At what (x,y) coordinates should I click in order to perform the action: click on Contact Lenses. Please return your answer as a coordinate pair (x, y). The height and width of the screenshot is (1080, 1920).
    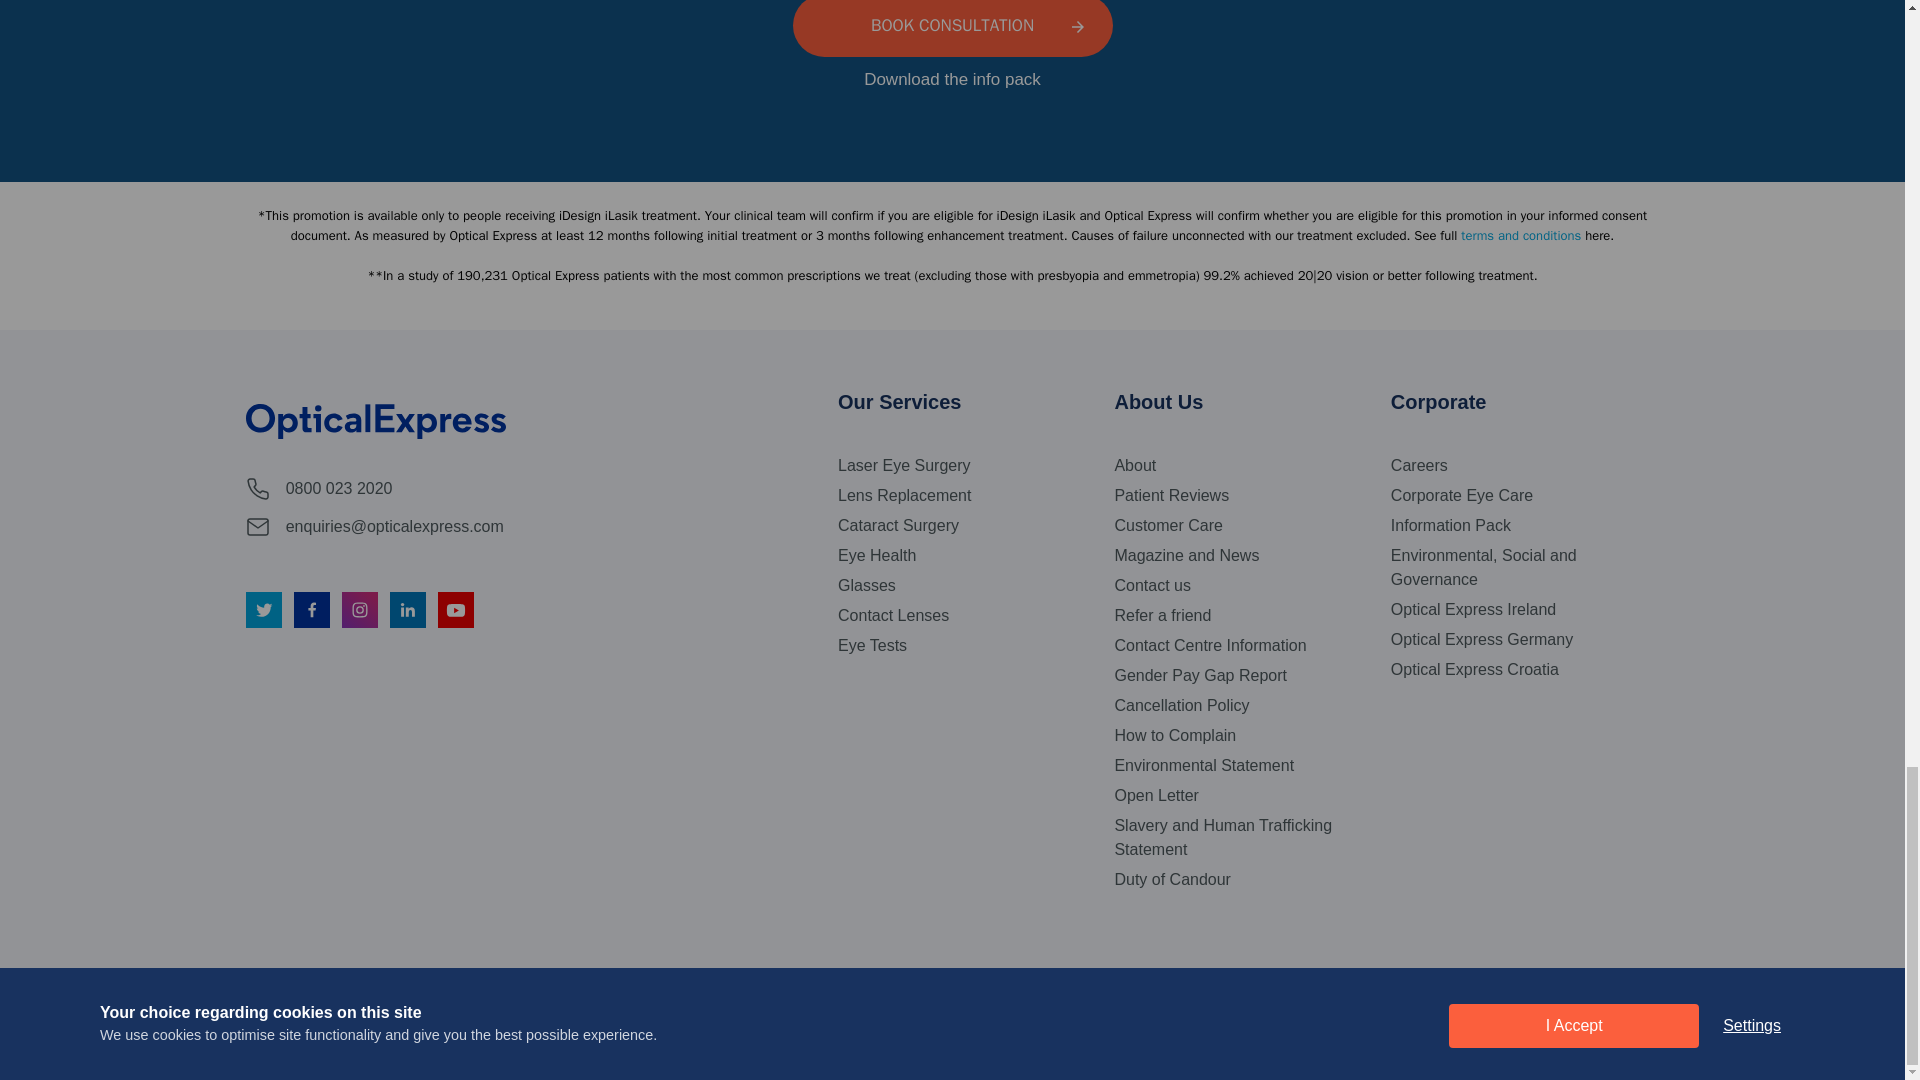
    Looking at the image, I should click on (892, 615).